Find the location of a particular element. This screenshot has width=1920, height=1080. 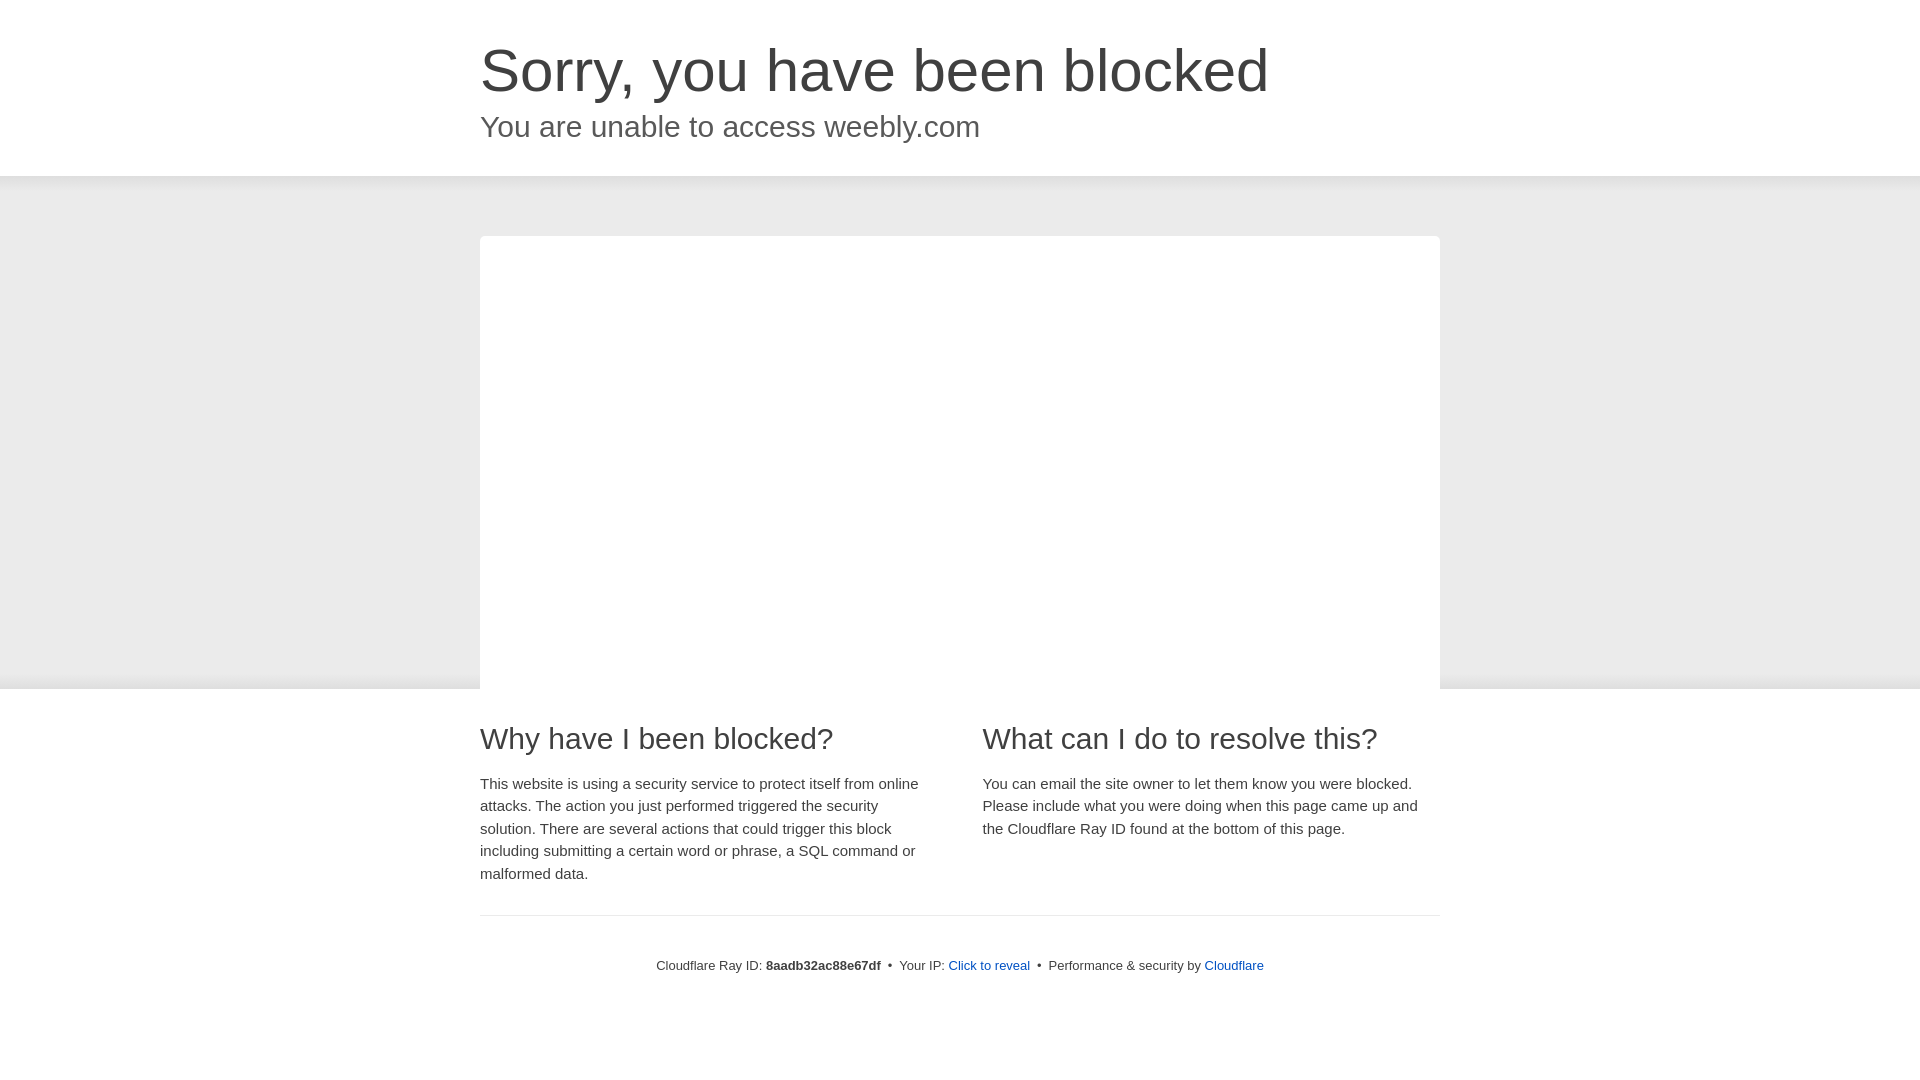

Click to reveal is located at coordinates (990, 966).